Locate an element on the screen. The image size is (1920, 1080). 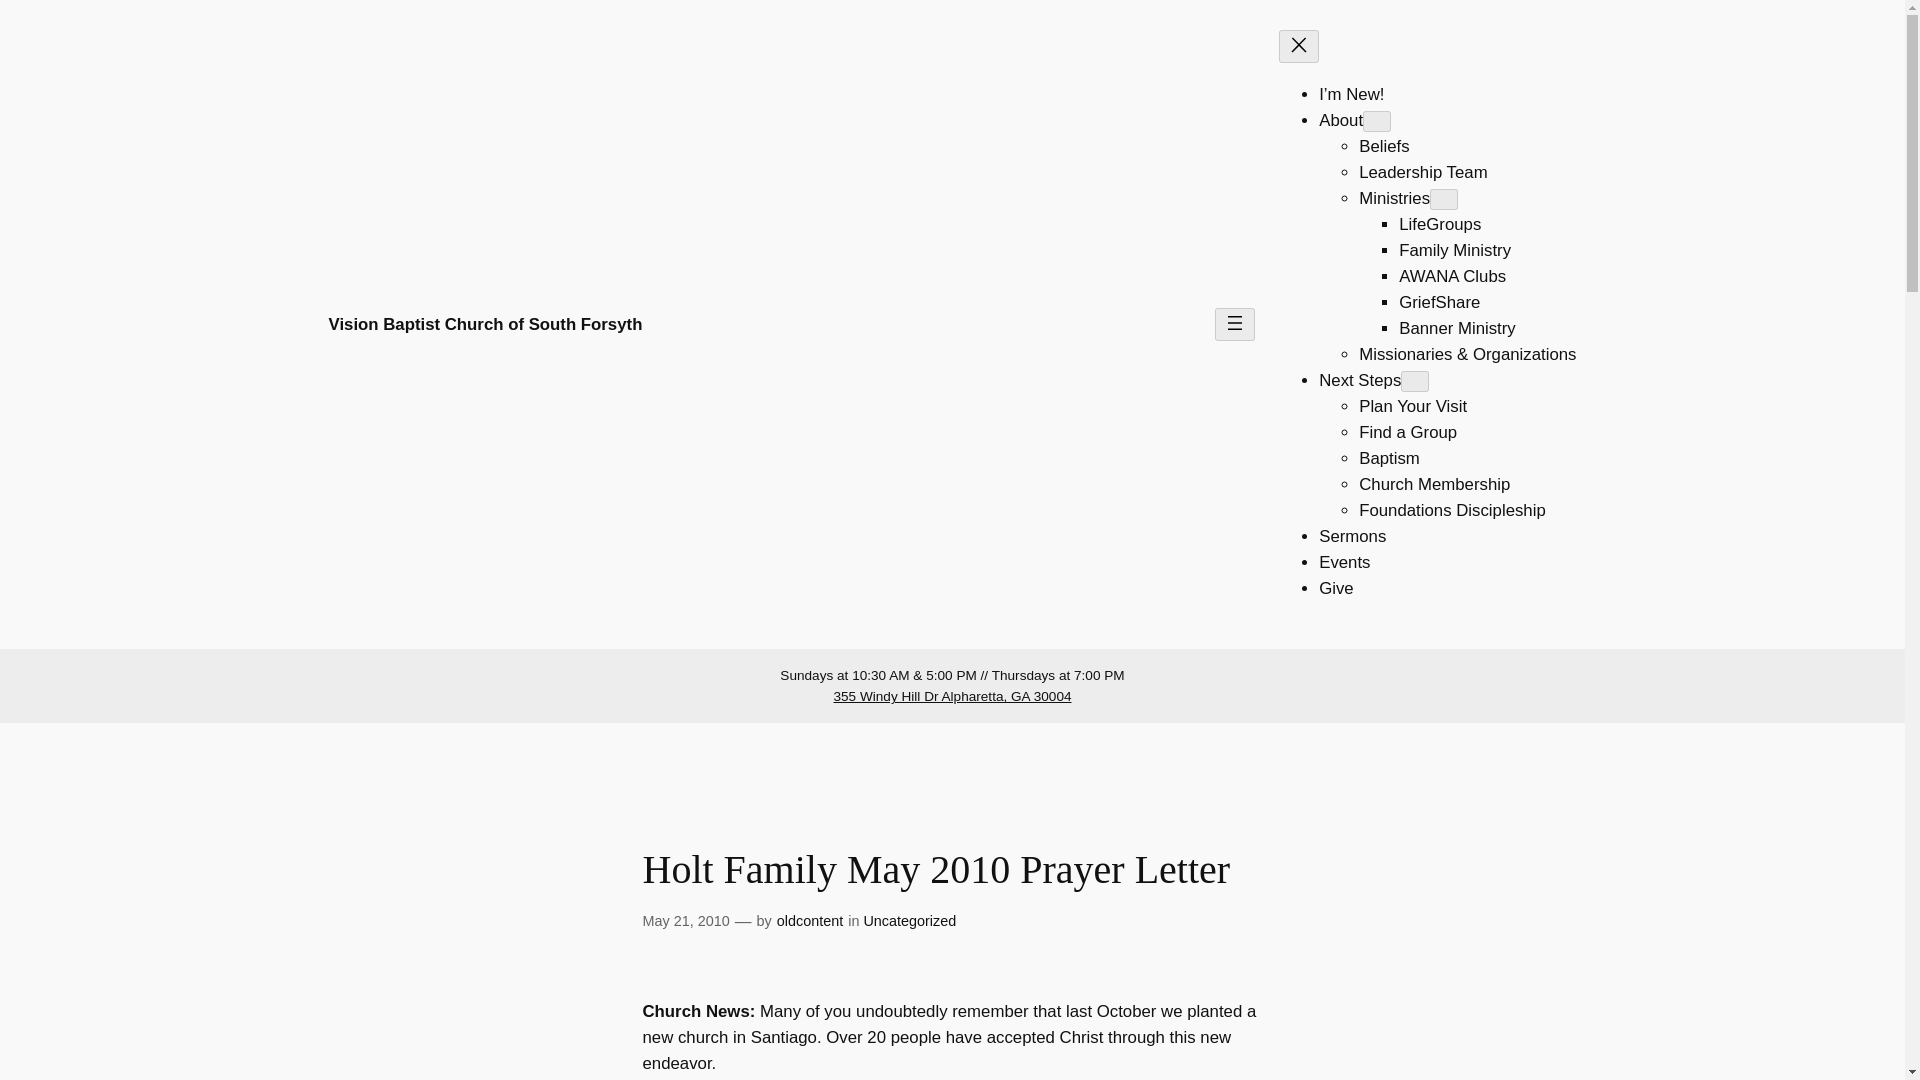
Sermons is located at coordinates (1352, 536).